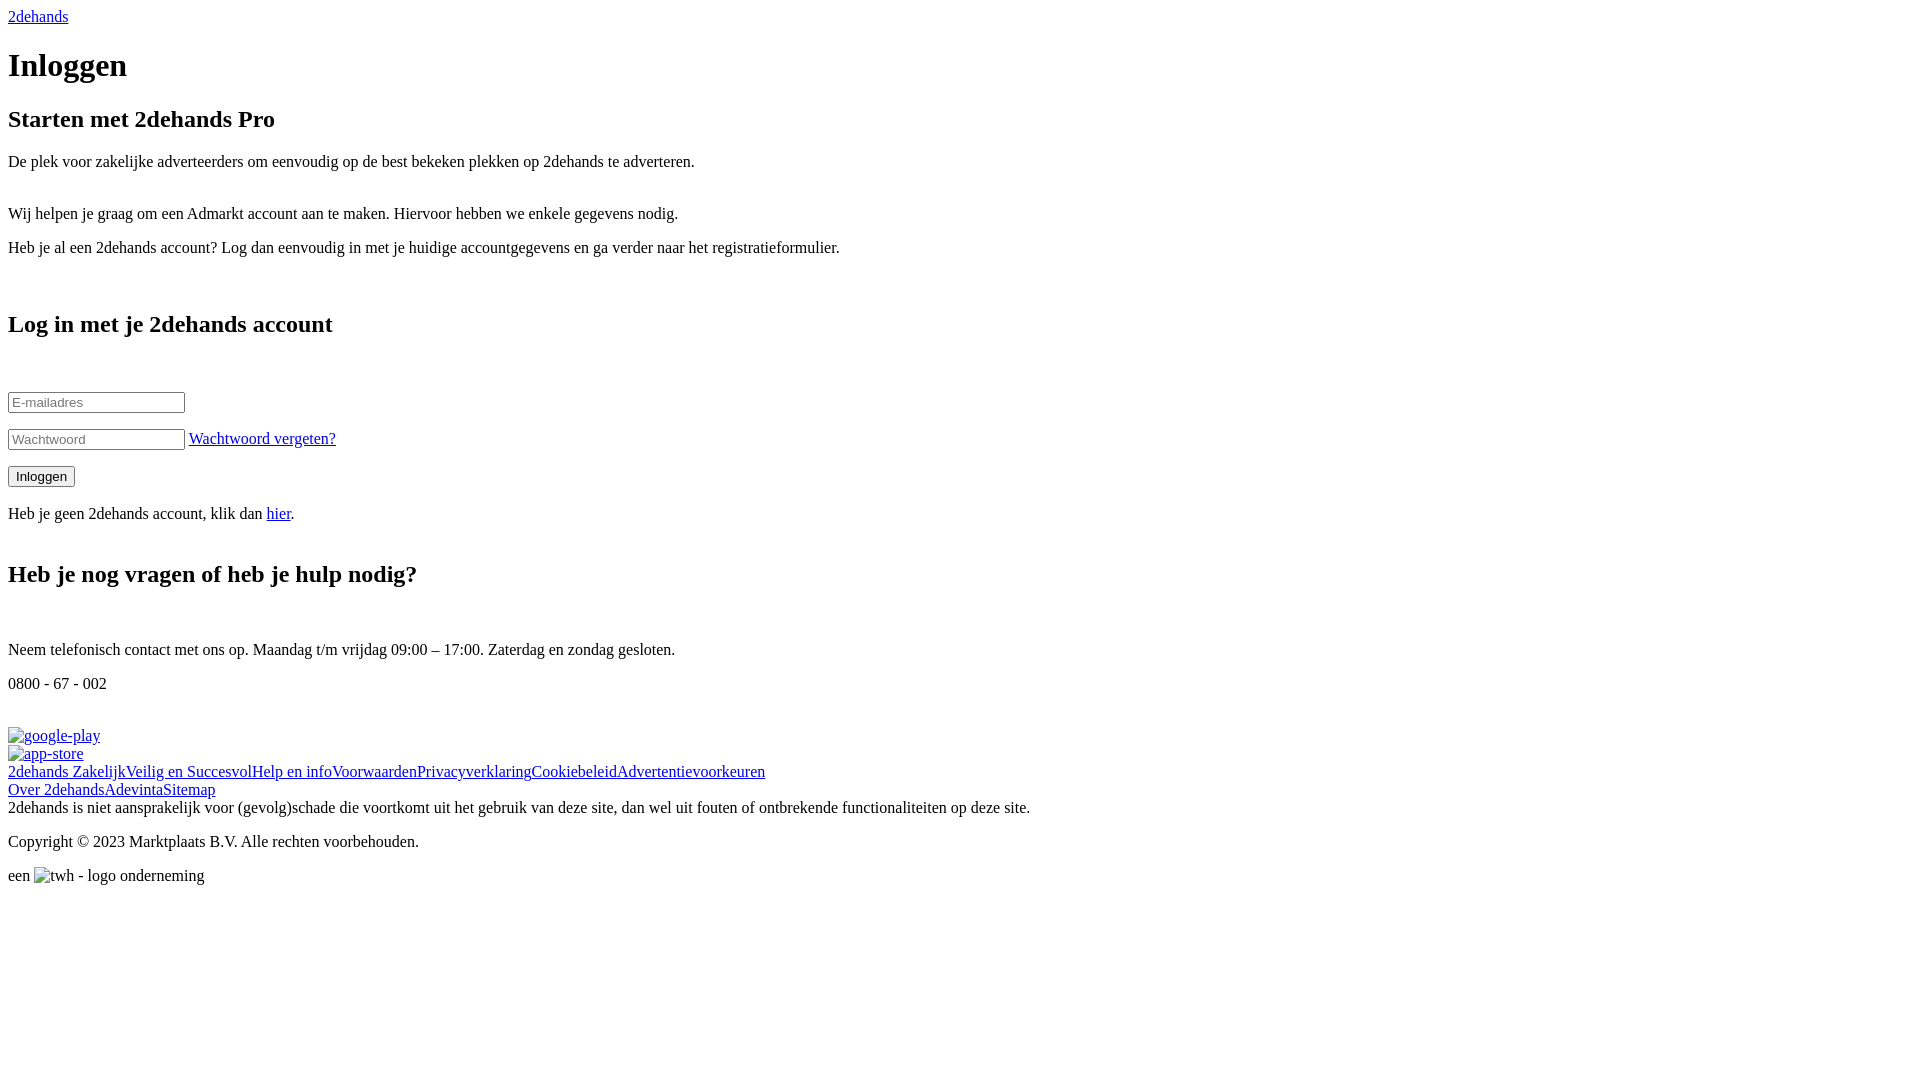 The width and height of the screenshot is (1920, 1080). What do you see at coordinates (189, 772) in the screenshot?
I see `Veilig en Succesvol` at bounding box center [189, 772].